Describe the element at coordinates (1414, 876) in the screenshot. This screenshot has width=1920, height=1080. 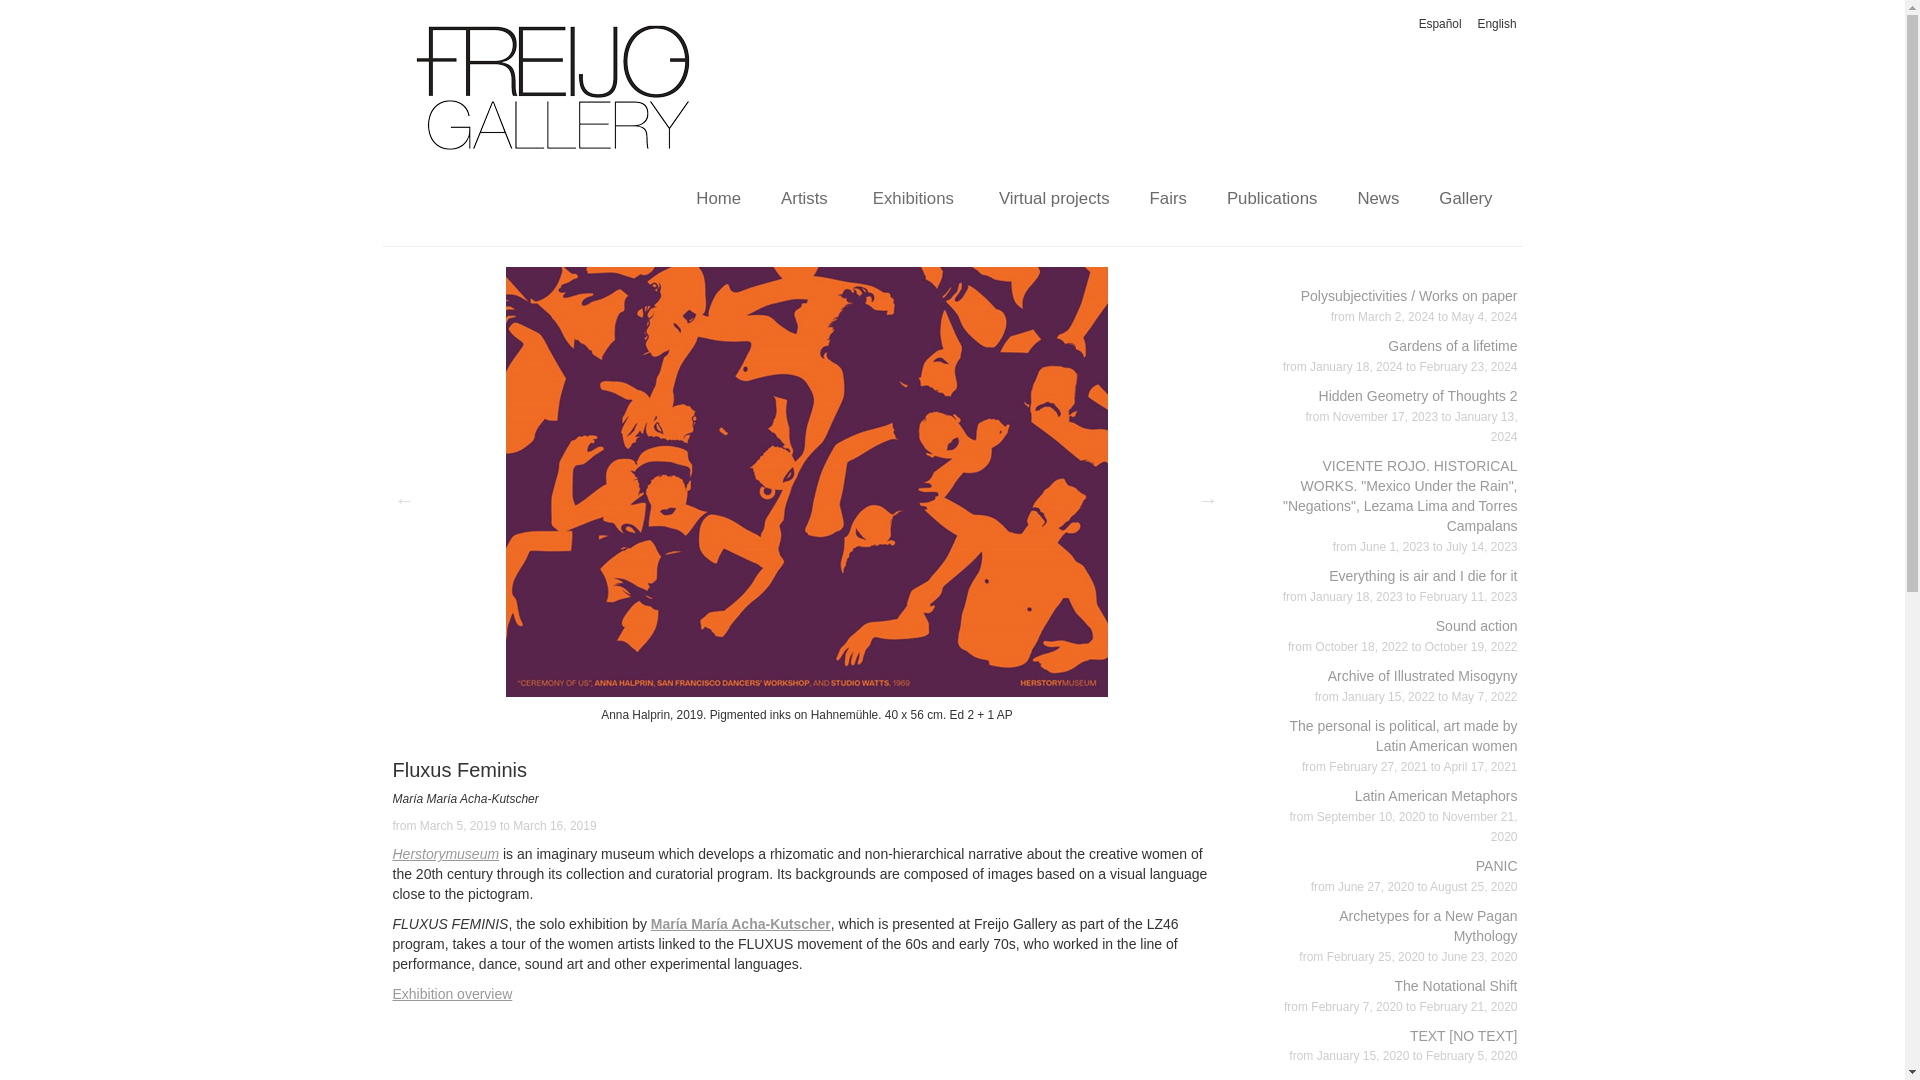
I see `Herstorymuseum` at that location.